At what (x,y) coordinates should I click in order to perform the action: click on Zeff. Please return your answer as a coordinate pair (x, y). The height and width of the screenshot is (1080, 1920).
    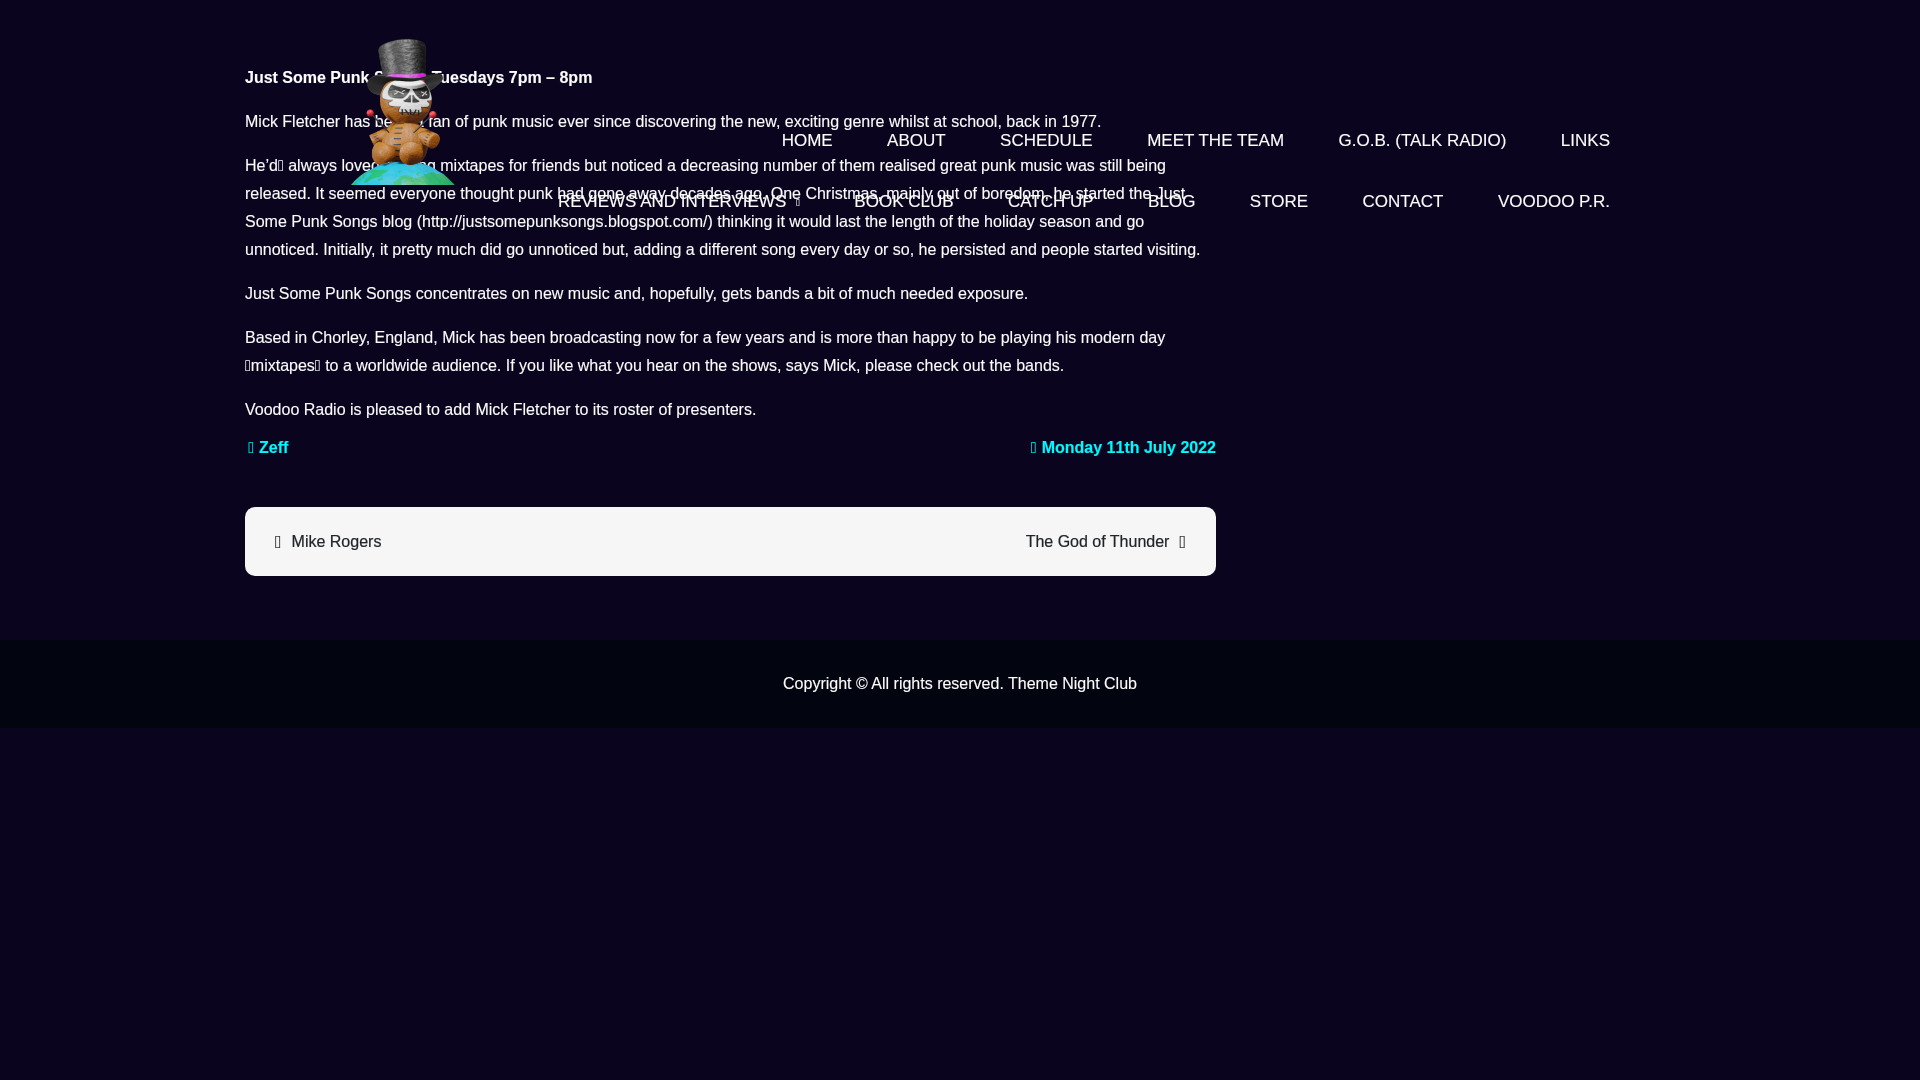
    Looking at the image, I should click on (268, 446).